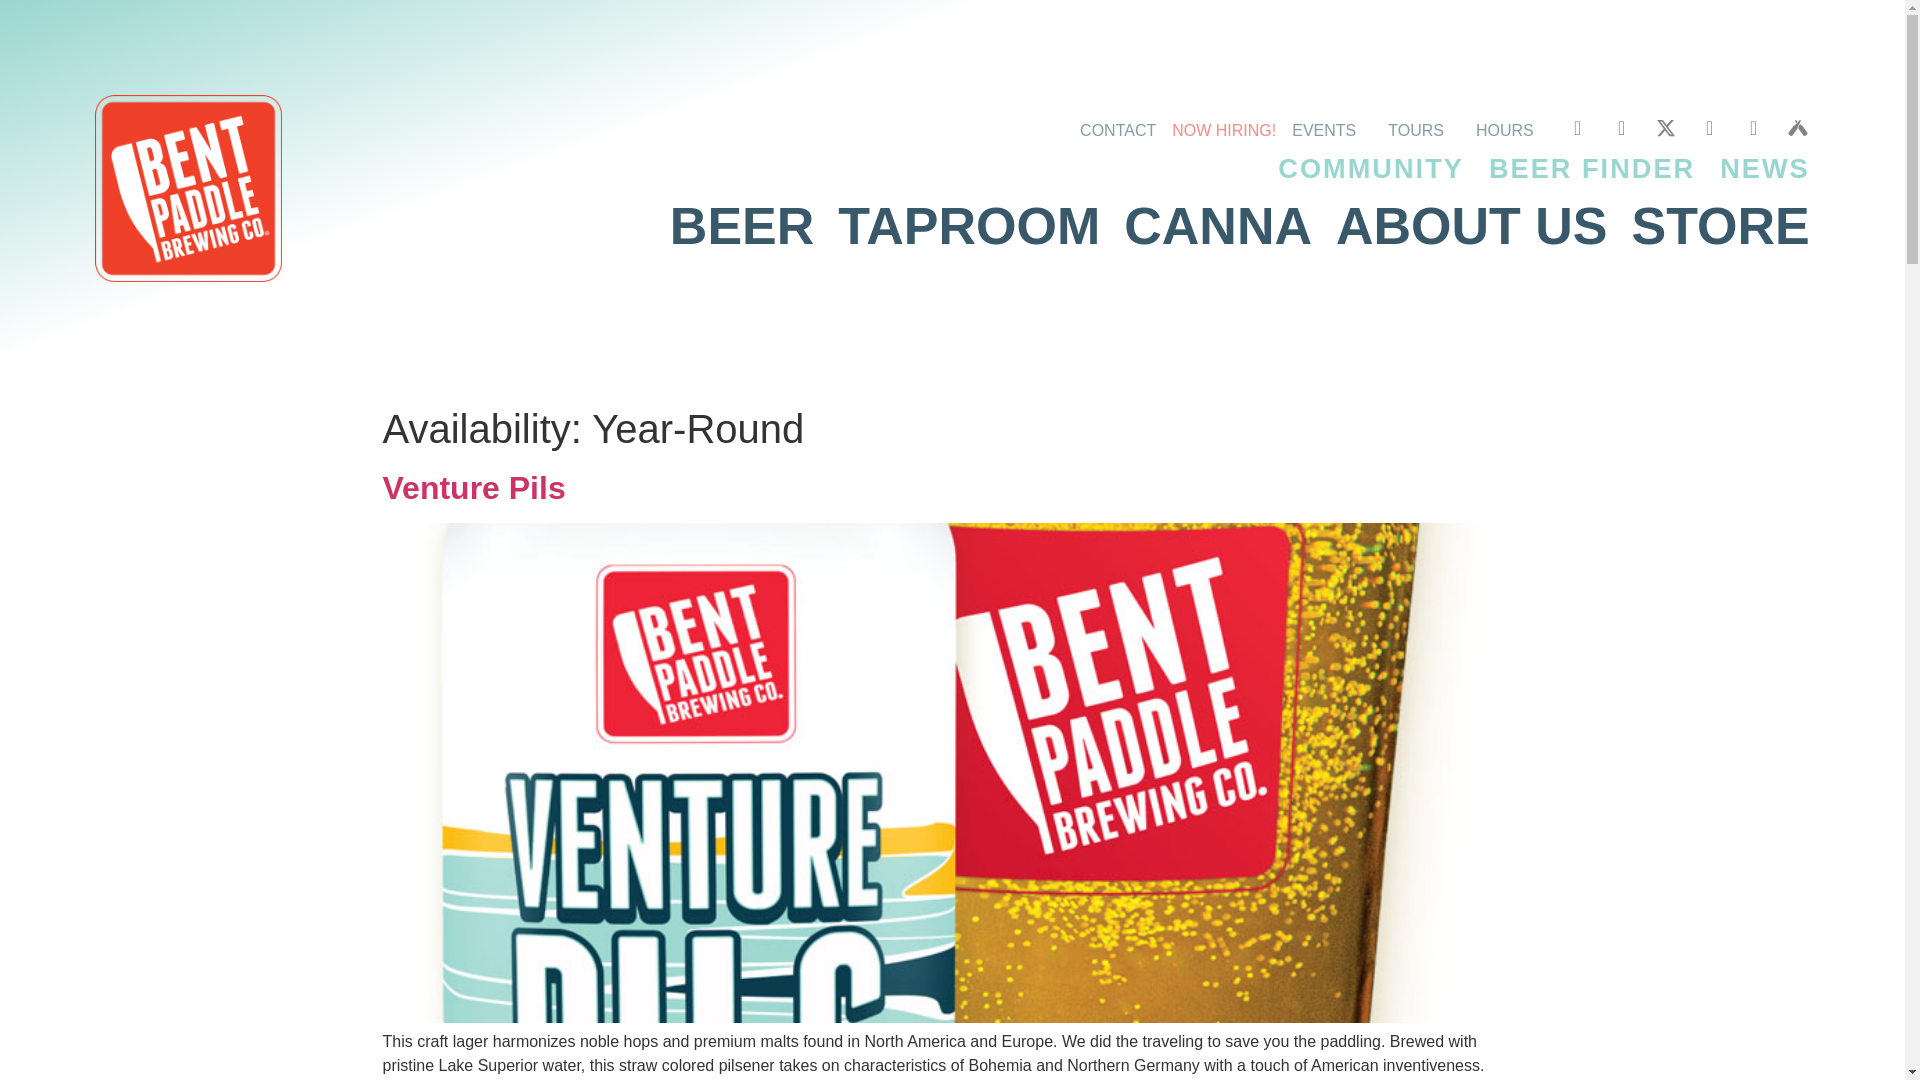 This screenshot has height=1080, width=1920. Describe the element at coordinates (1432, 126) in the screenshot. I see `TOURS` at that location.